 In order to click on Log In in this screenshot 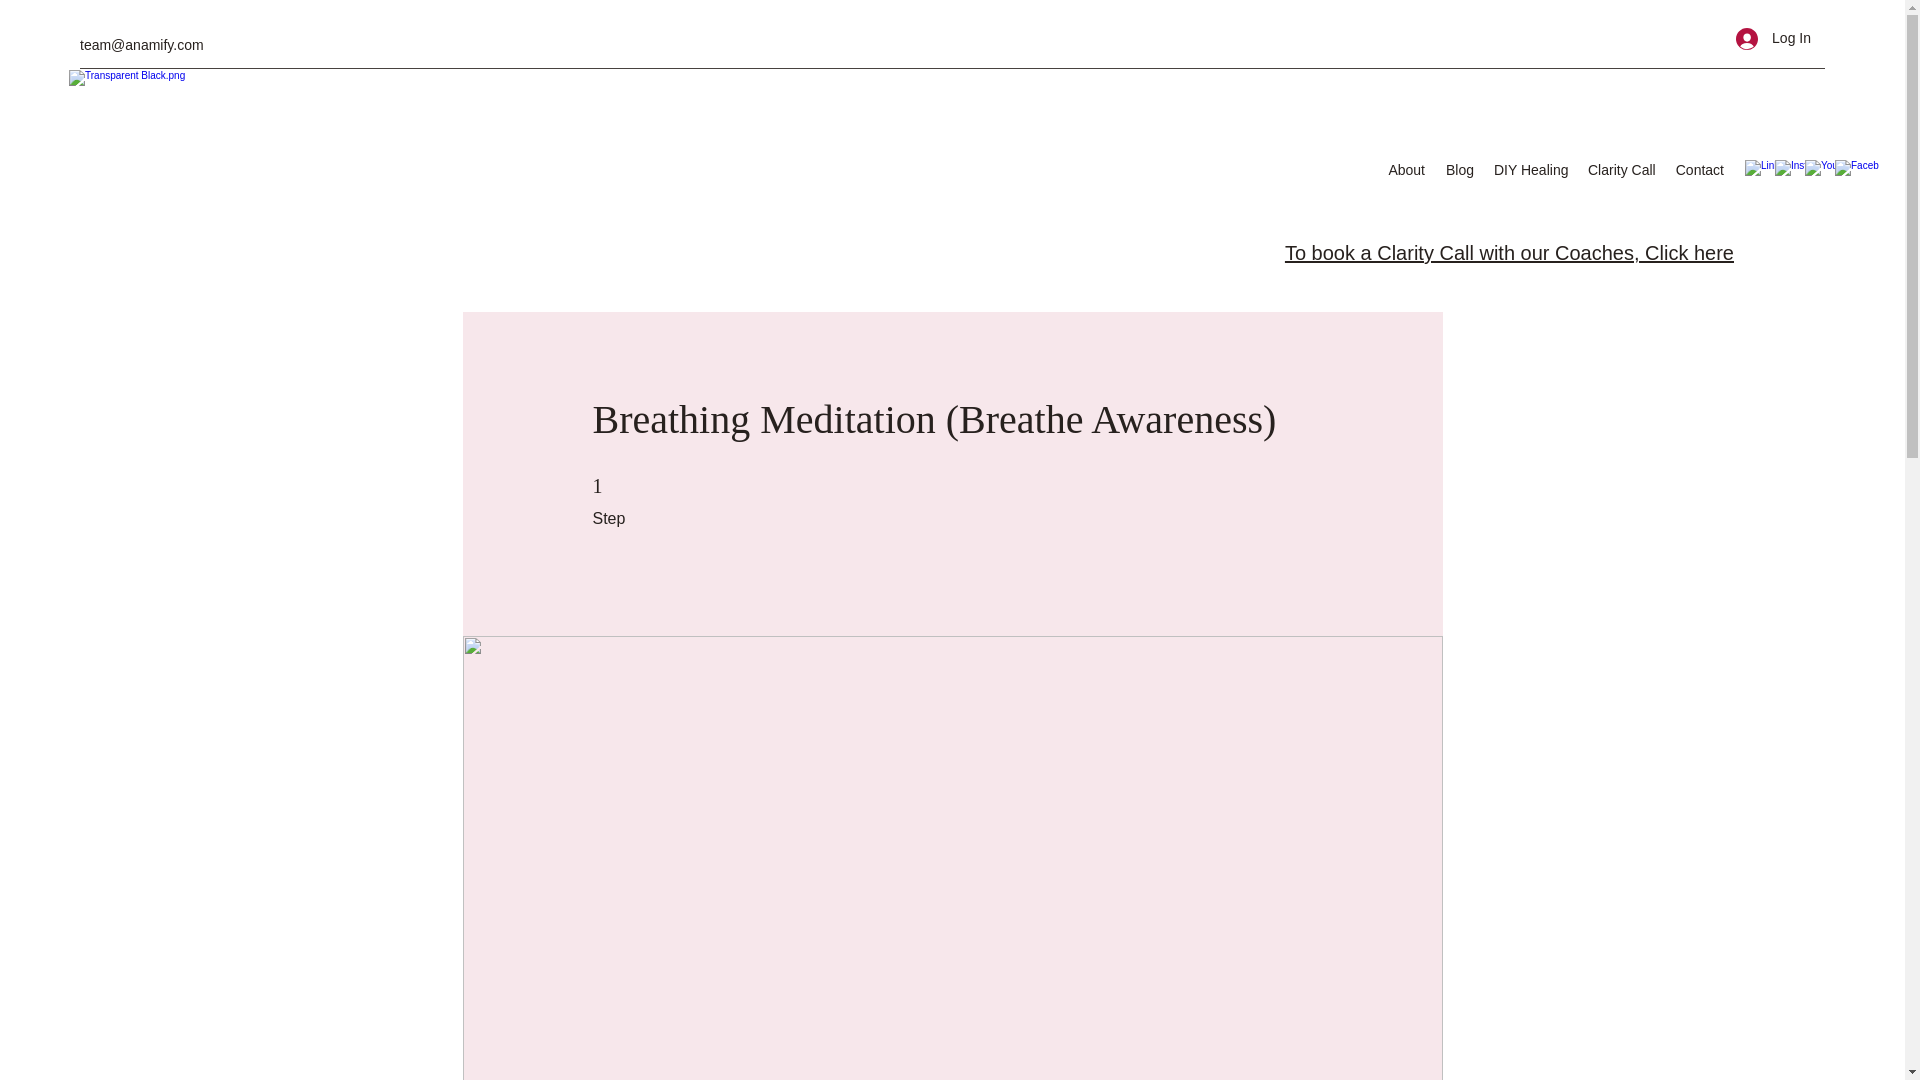, I will do `click(1774, 38)`.